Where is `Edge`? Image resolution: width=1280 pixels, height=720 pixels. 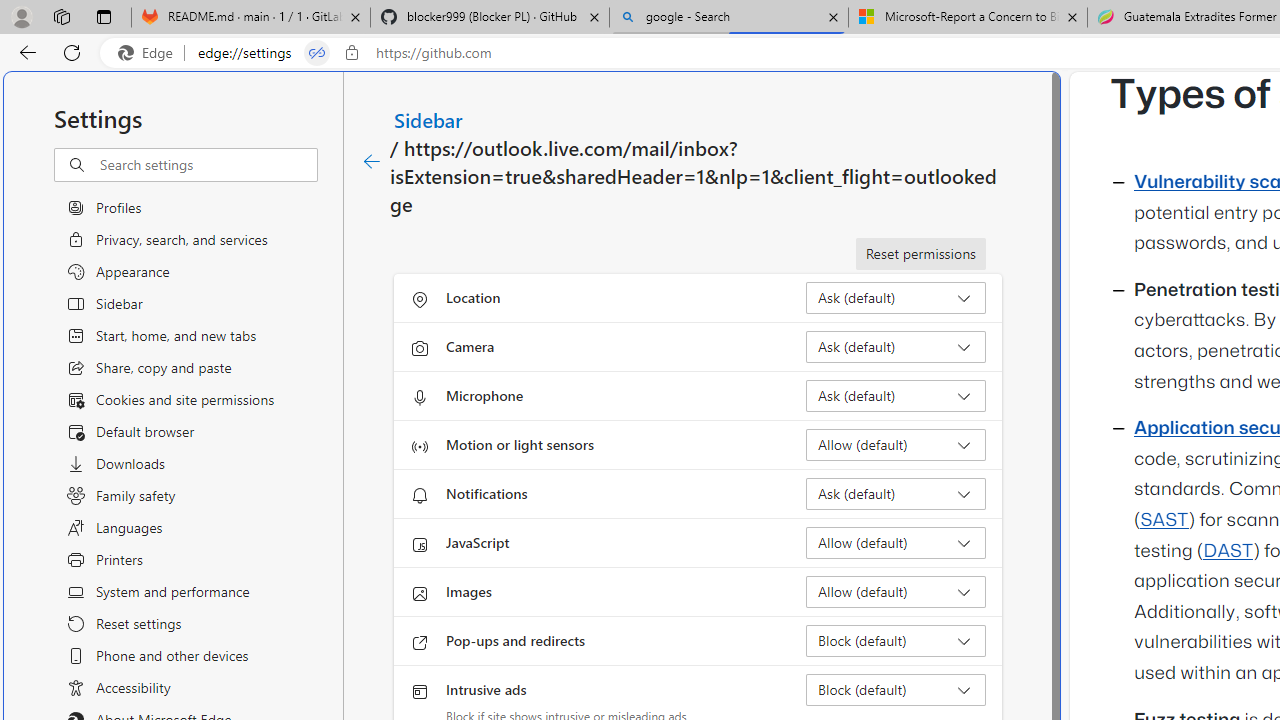
Edge is located at coordinates (150, 53).